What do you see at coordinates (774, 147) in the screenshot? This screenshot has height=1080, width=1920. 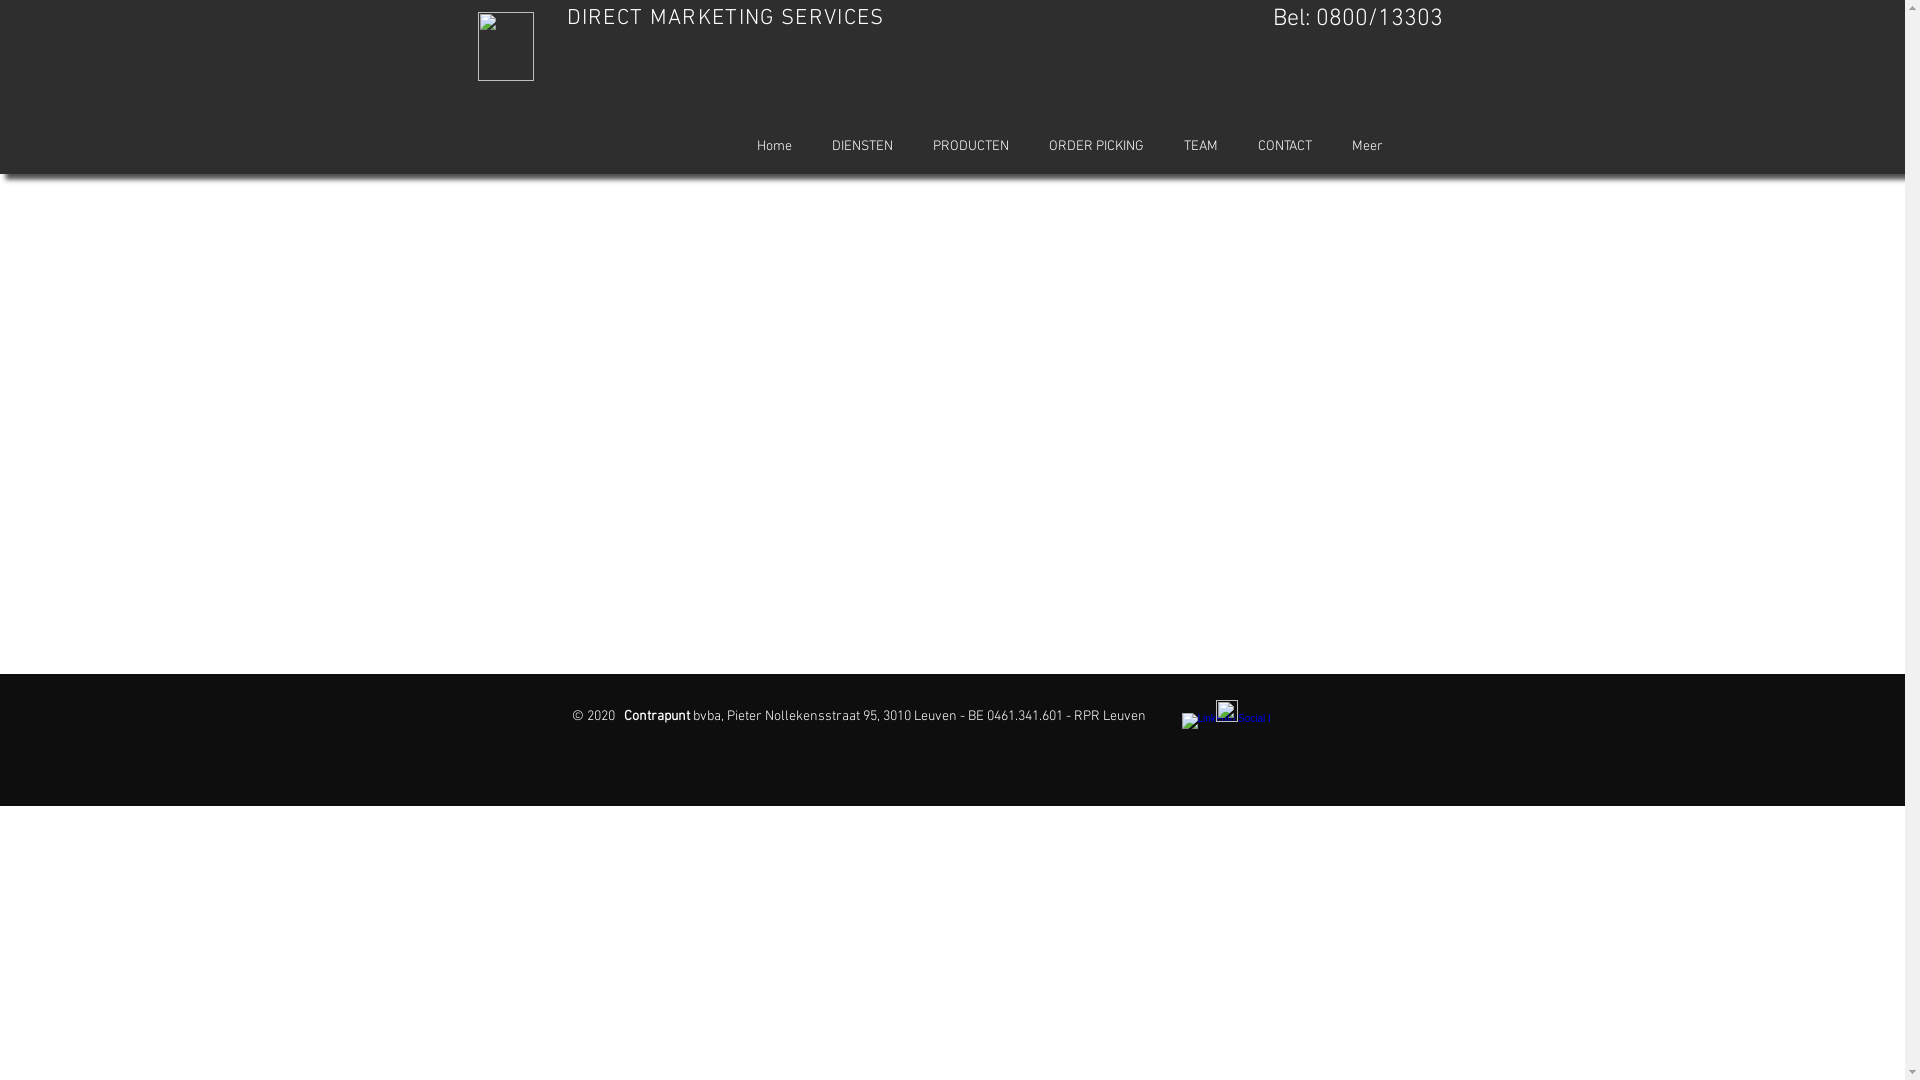 I see `Home` at bounding box center [774, 147].